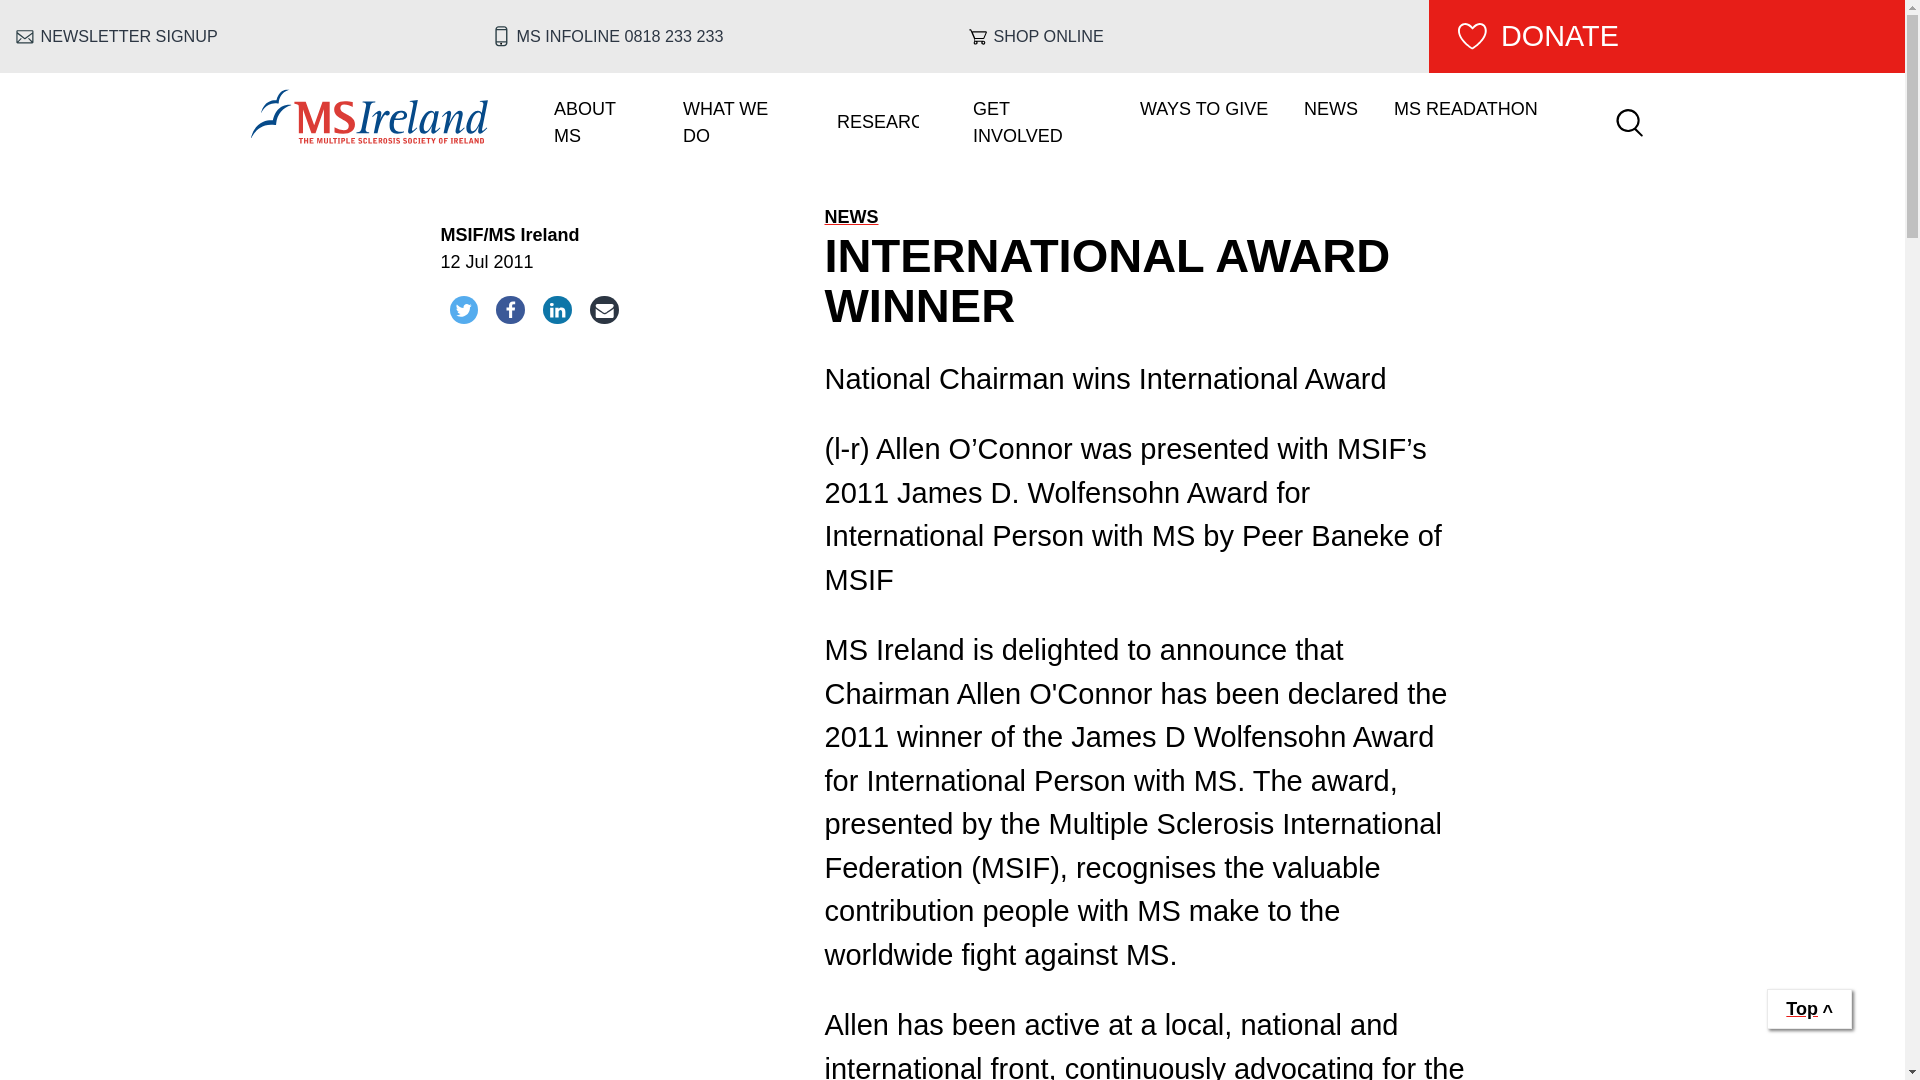 The width and height of the screenshot is (1920, 1080). What do you see at coordinates (873, 122) in the screenshot?
I see `RESEARCH` at bounding box center [873, 122].